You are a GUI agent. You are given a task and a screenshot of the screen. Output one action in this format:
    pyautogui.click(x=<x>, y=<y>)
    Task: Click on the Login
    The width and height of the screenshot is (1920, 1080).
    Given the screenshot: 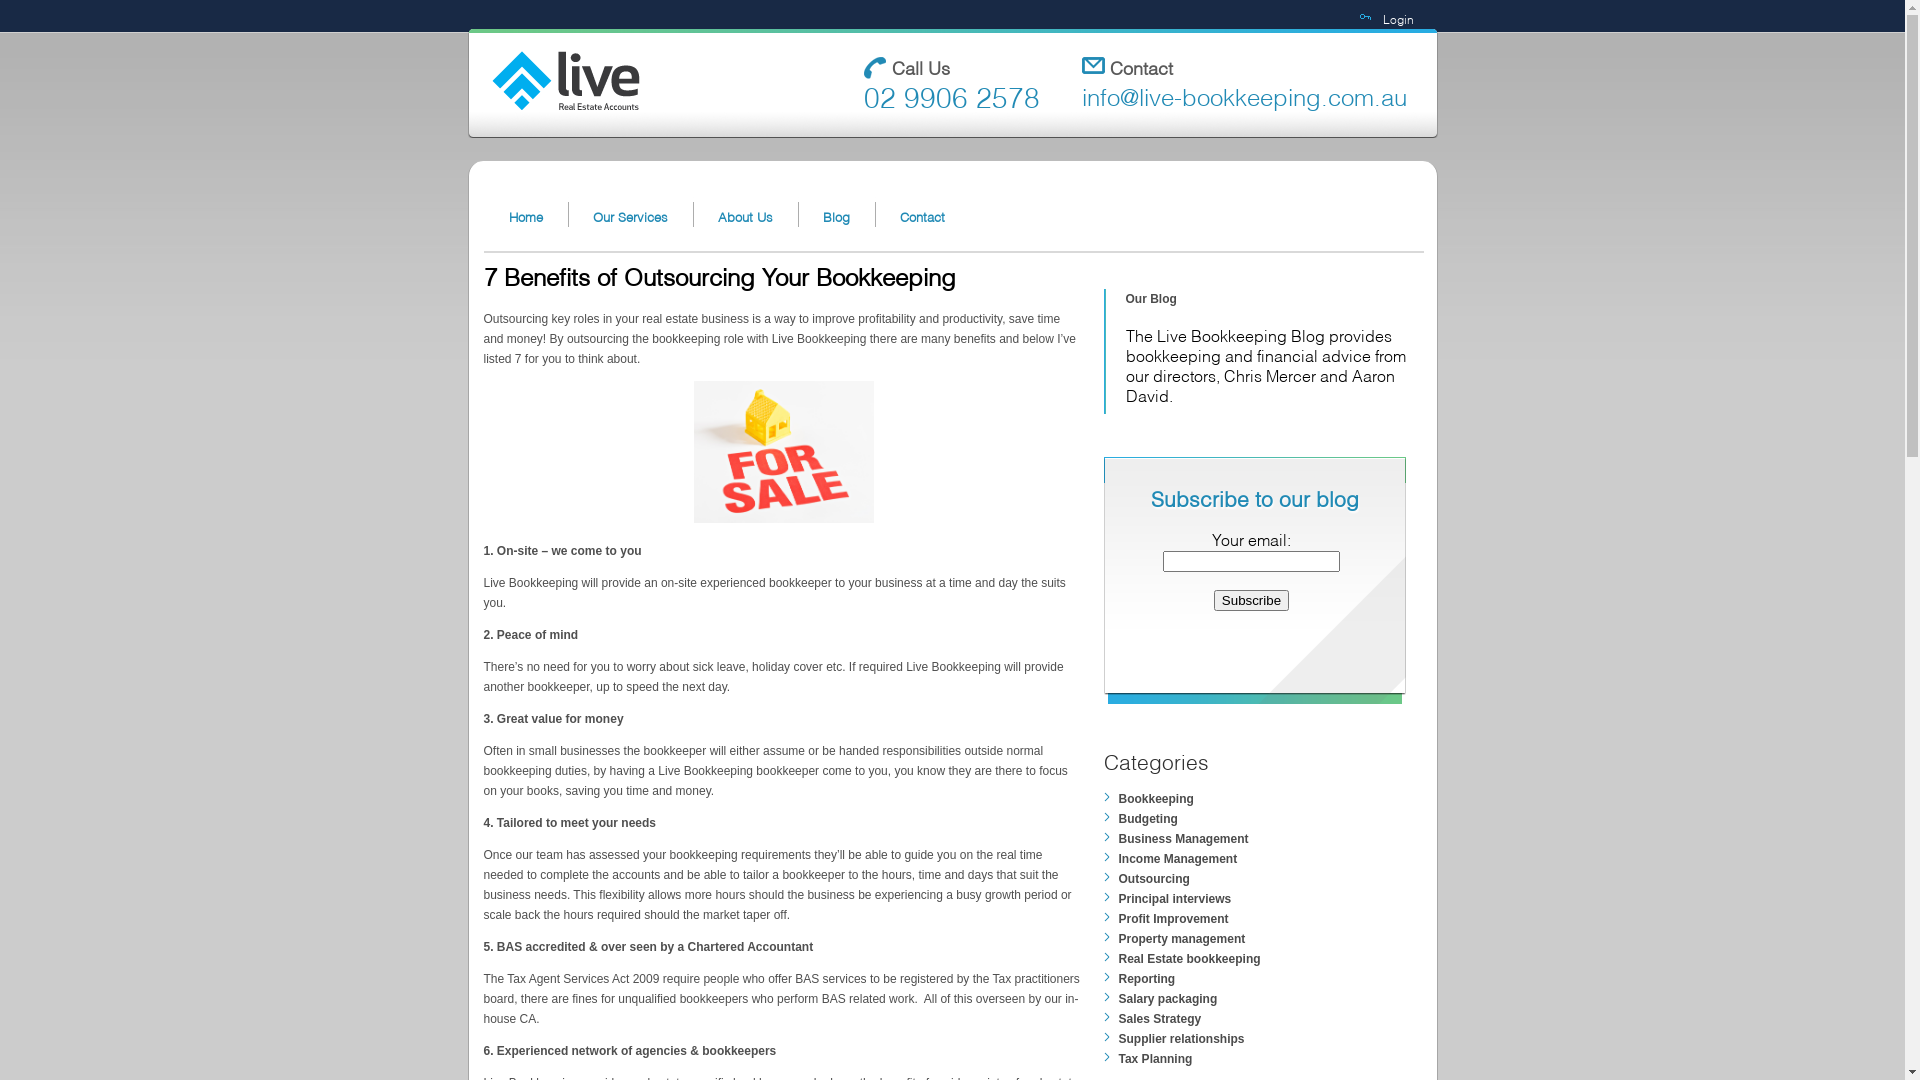 What is the action you would take?
    pyautogui.click(x=1398, y=18)
    